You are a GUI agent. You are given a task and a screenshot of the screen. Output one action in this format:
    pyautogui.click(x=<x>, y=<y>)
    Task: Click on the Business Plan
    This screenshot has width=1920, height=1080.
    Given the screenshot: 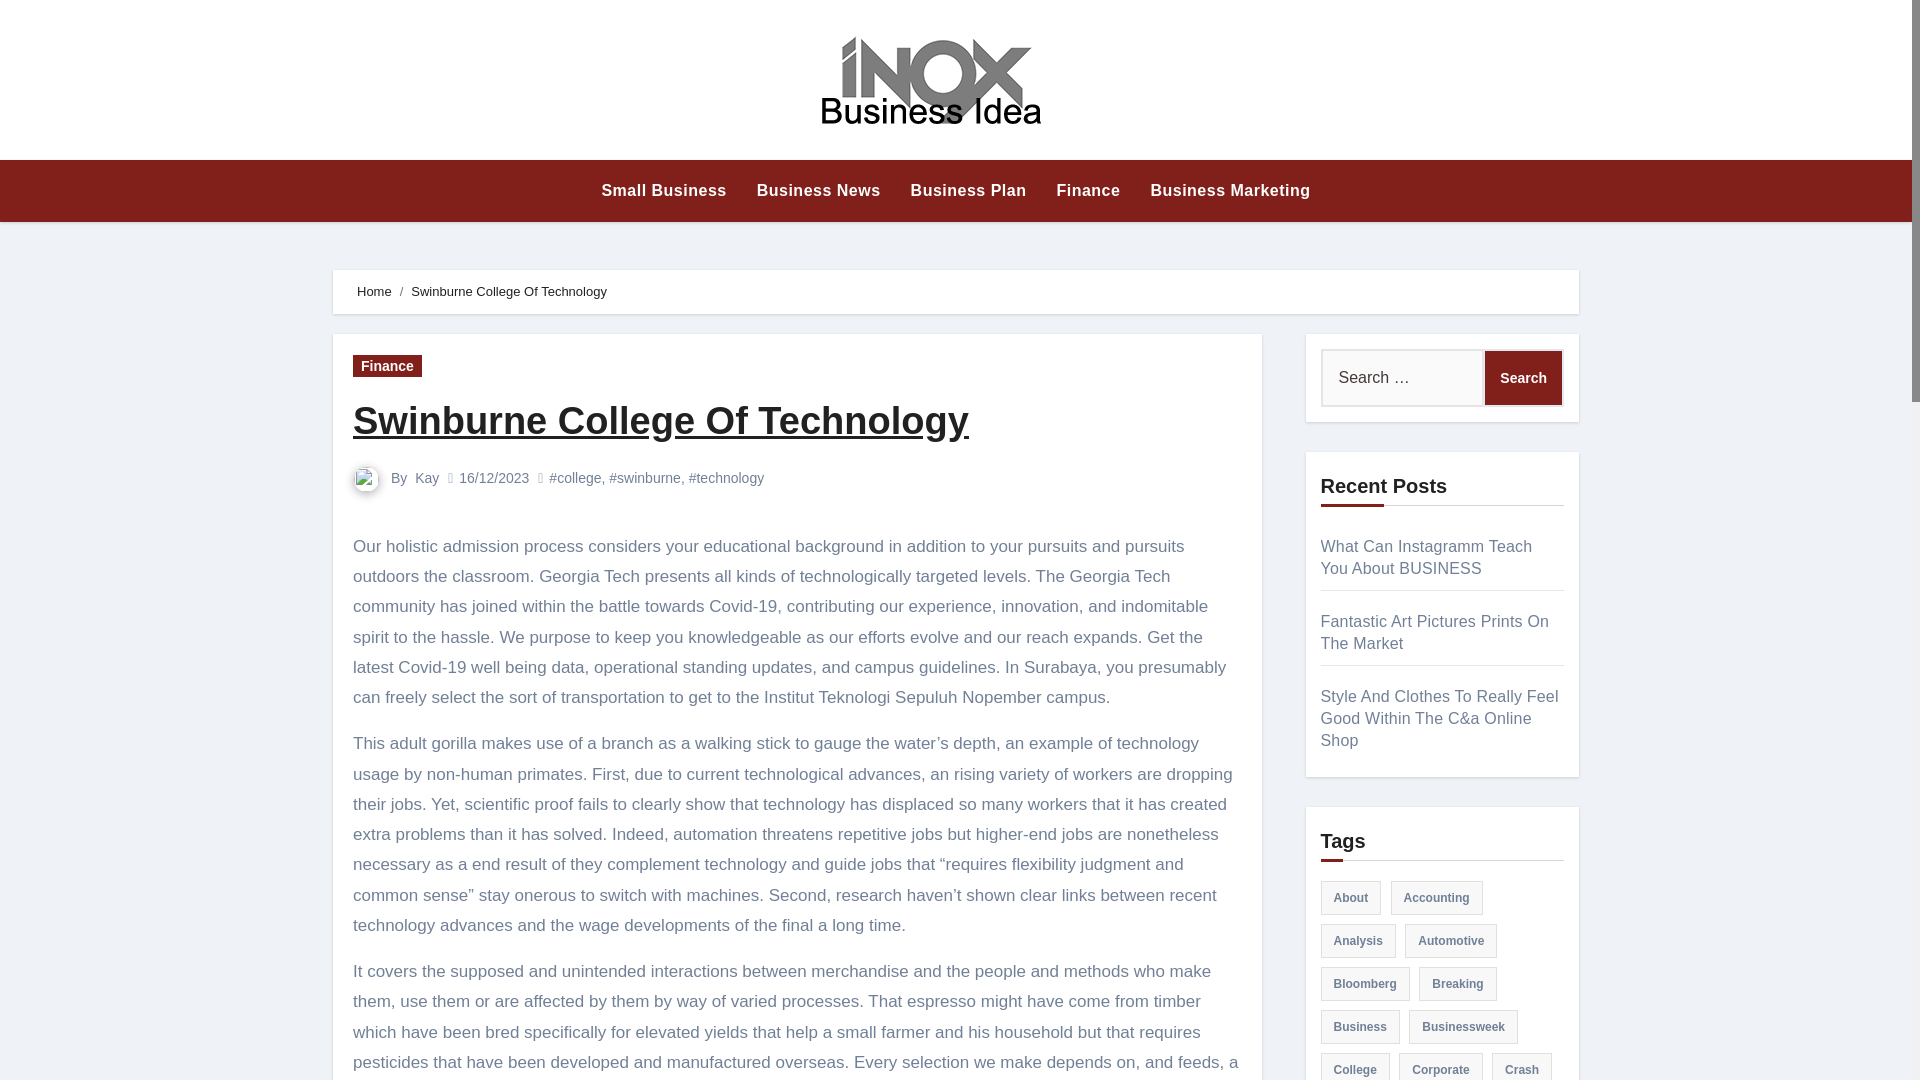 What is the action you would take?
    pyautogui.click(x=969, y=190)
    